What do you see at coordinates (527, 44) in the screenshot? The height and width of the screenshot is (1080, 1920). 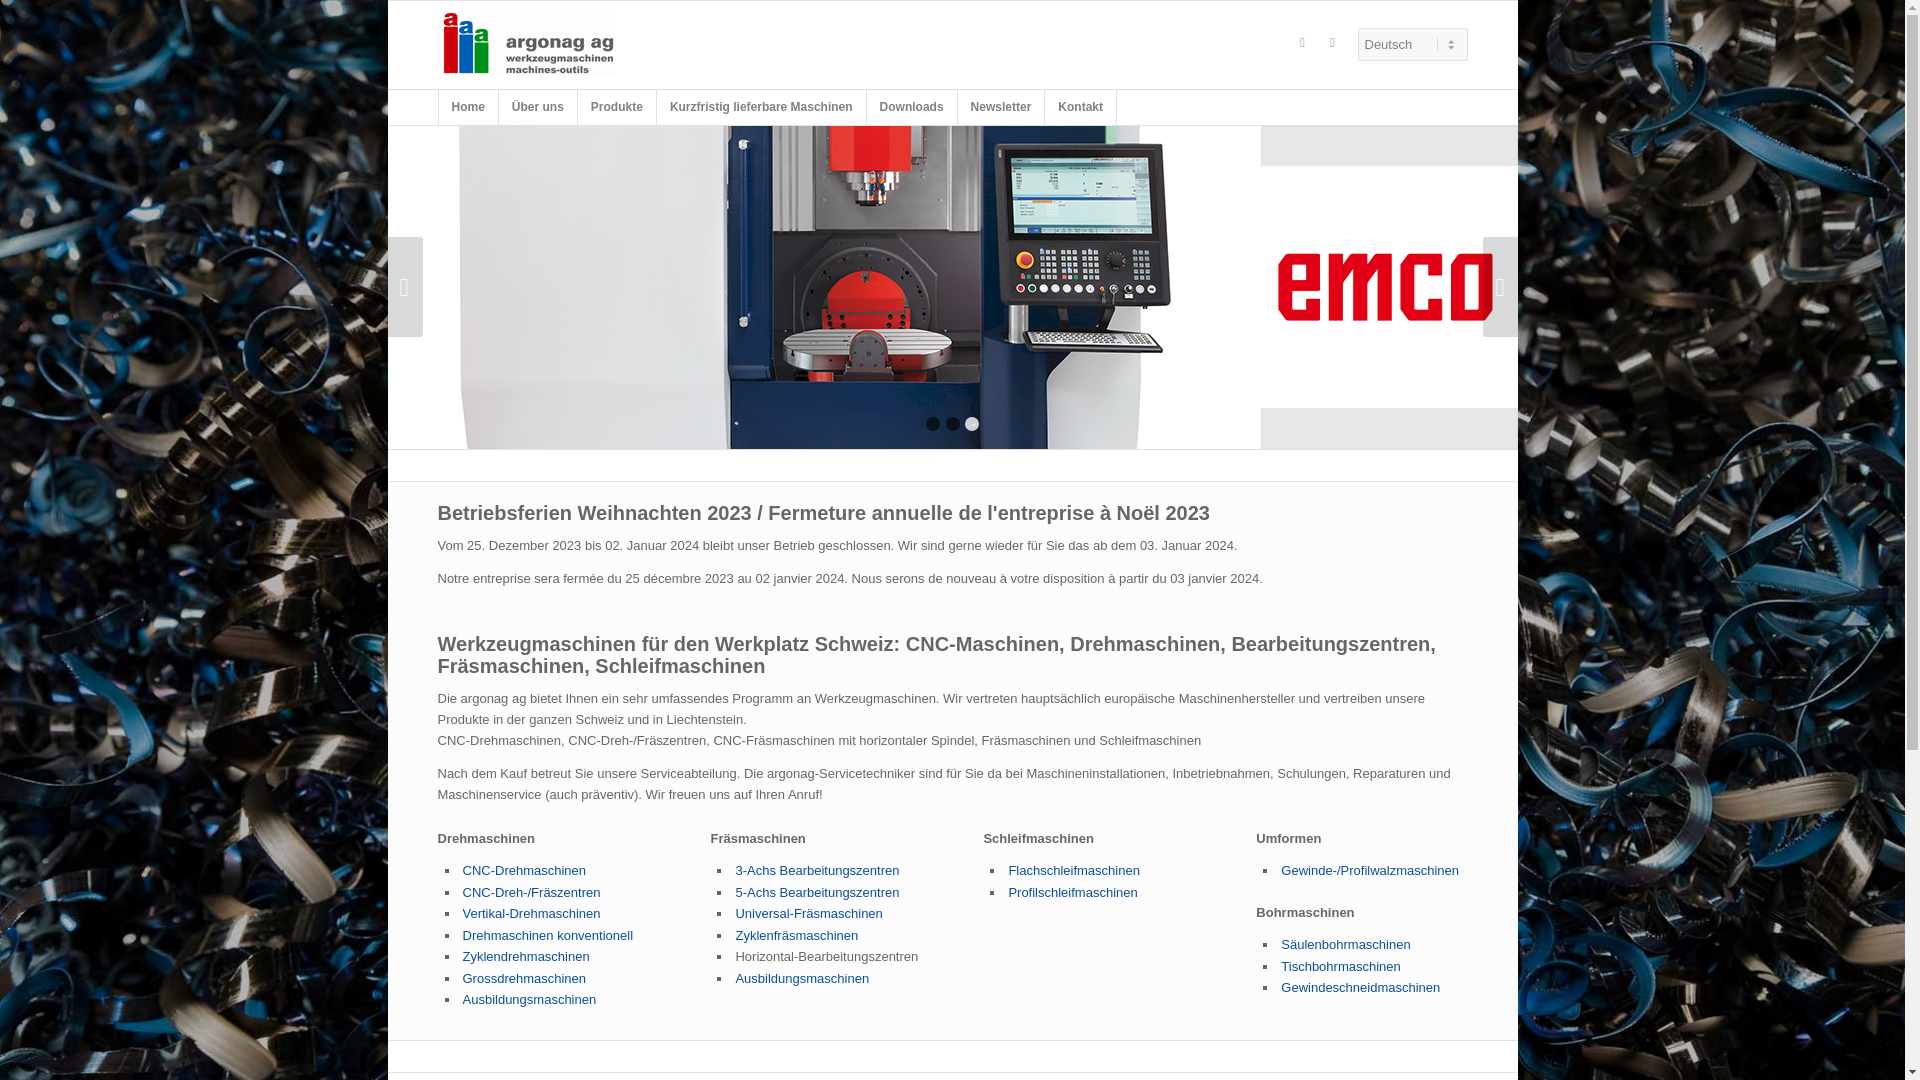 I see `argonag ag` at bounding box center [527, 44].